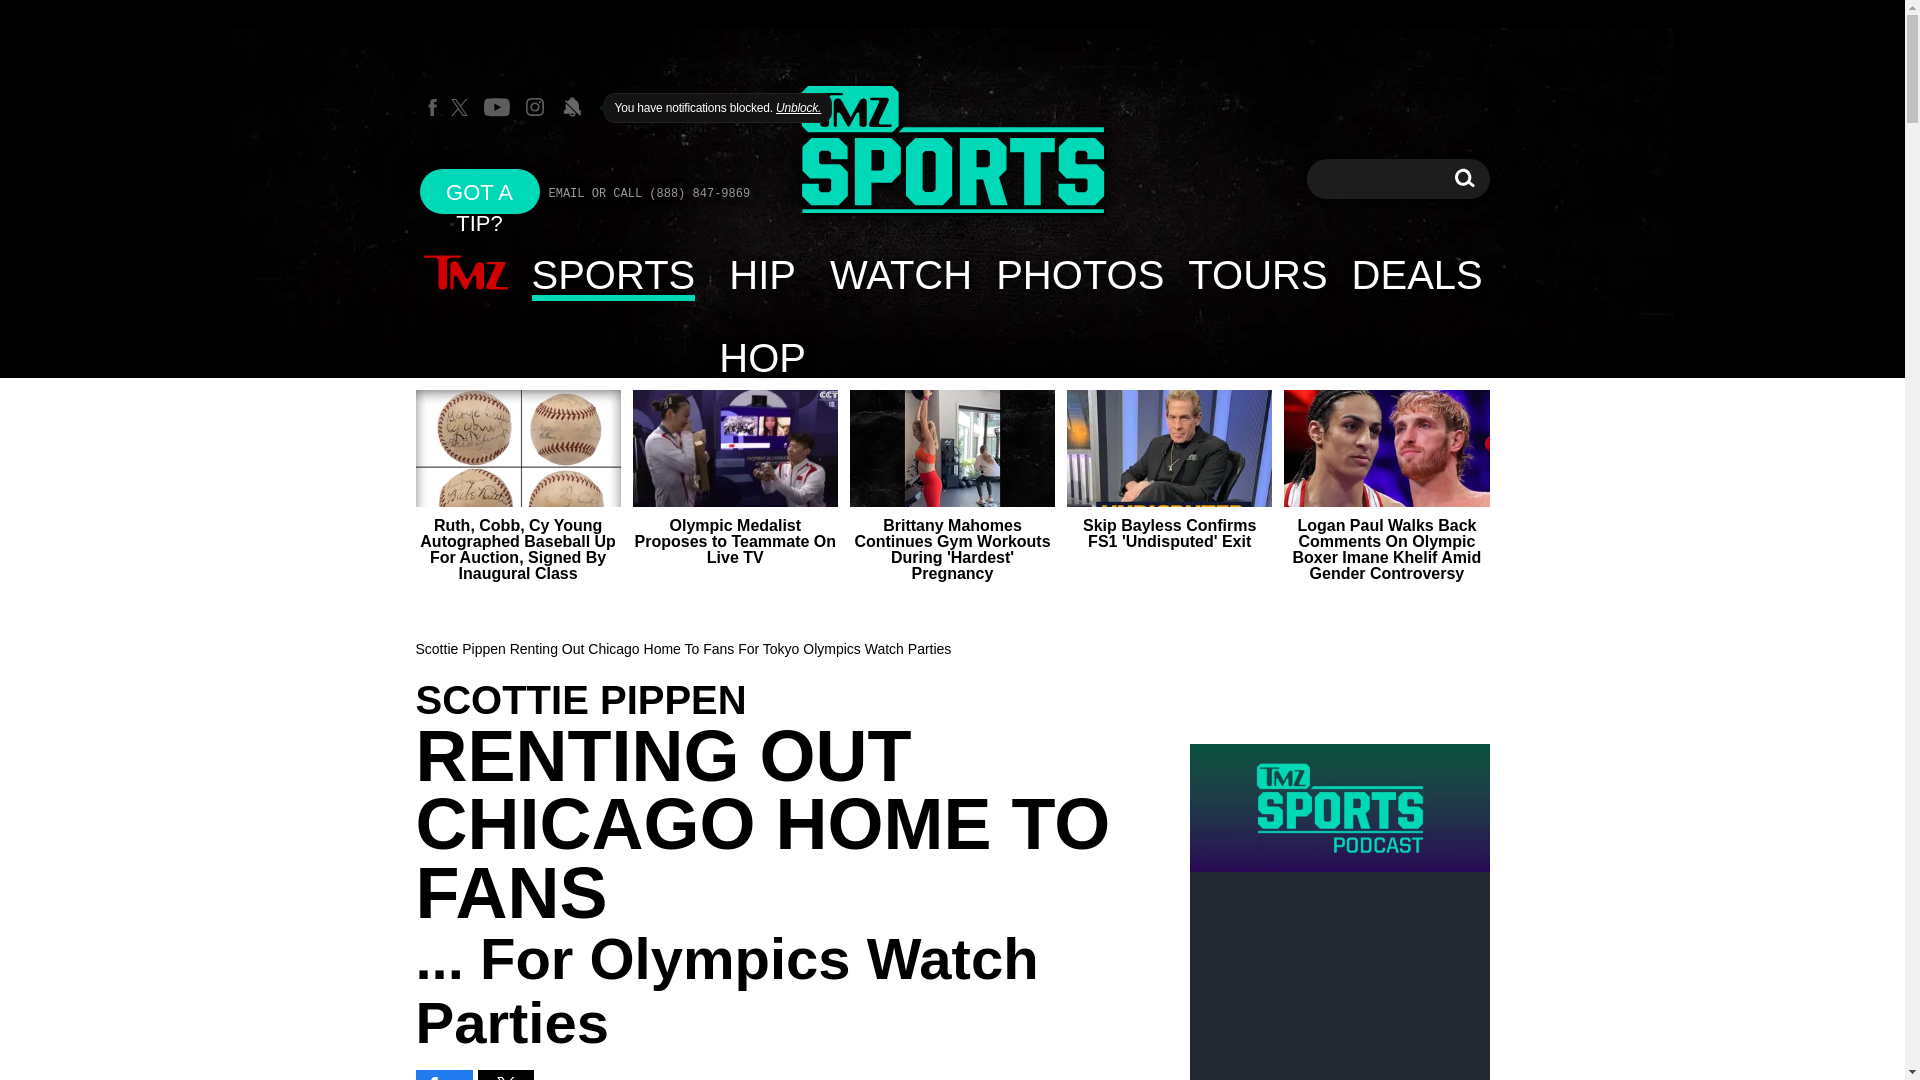 The image size is (1920, 1080). Describe the element at coordinates (1418, 274) in the screenshot. I see `TOURS` at that location.